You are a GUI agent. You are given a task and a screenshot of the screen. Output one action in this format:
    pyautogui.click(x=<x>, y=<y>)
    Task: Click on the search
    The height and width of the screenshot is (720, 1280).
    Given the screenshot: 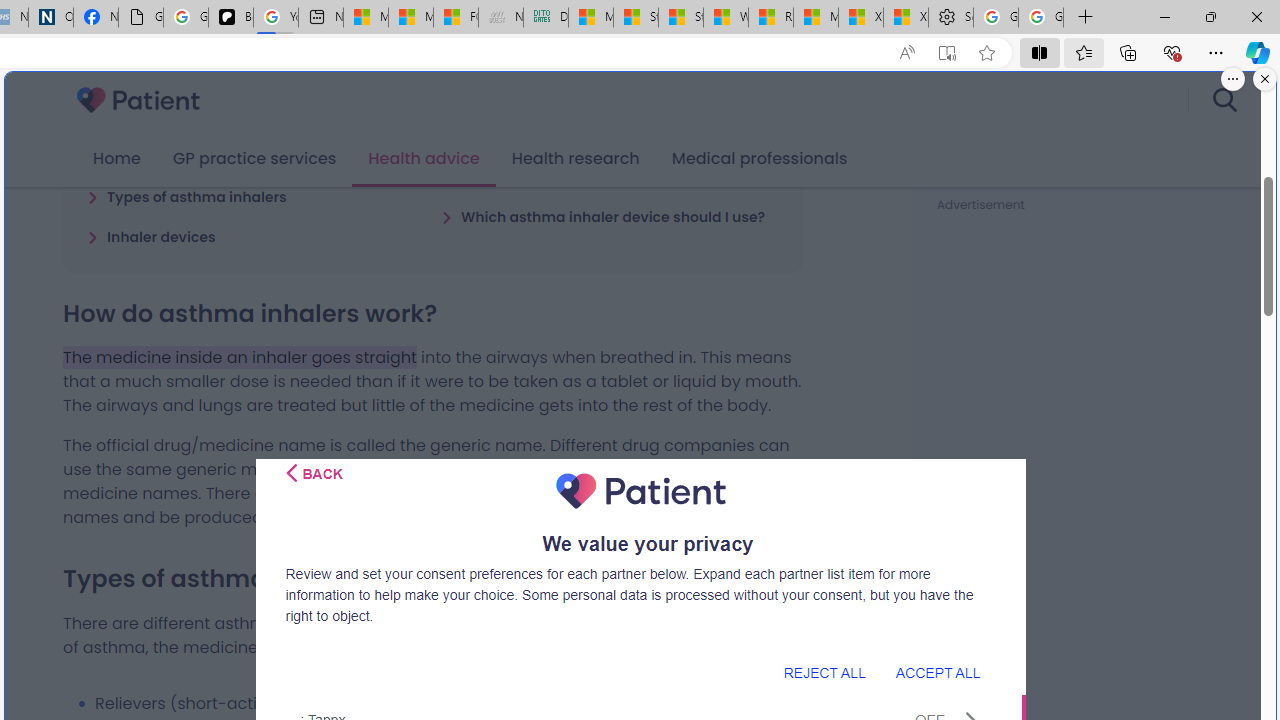 What is the action you would take?
    pyautogui.click(x=1224, y=100)
    